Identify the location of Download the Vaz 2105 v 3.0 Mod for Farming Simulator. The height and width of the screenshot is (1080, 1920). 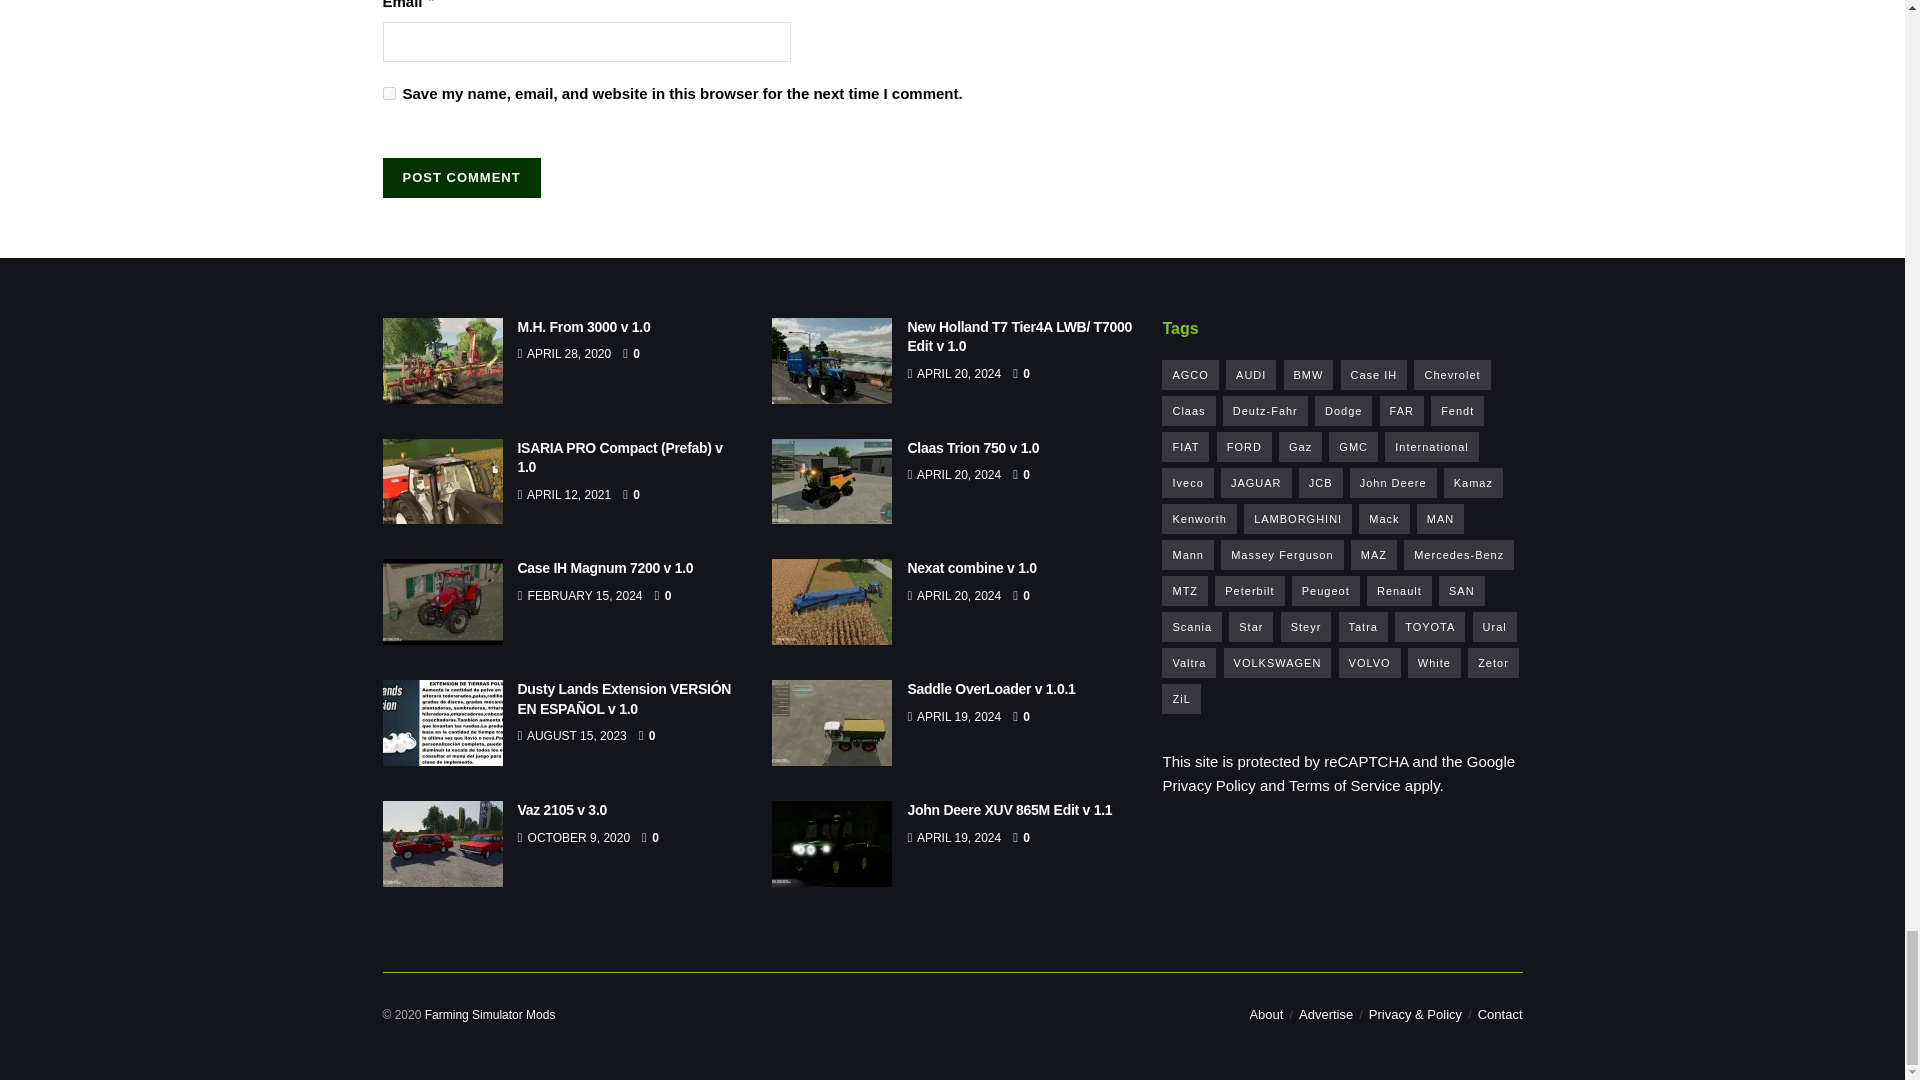
(442, 844).